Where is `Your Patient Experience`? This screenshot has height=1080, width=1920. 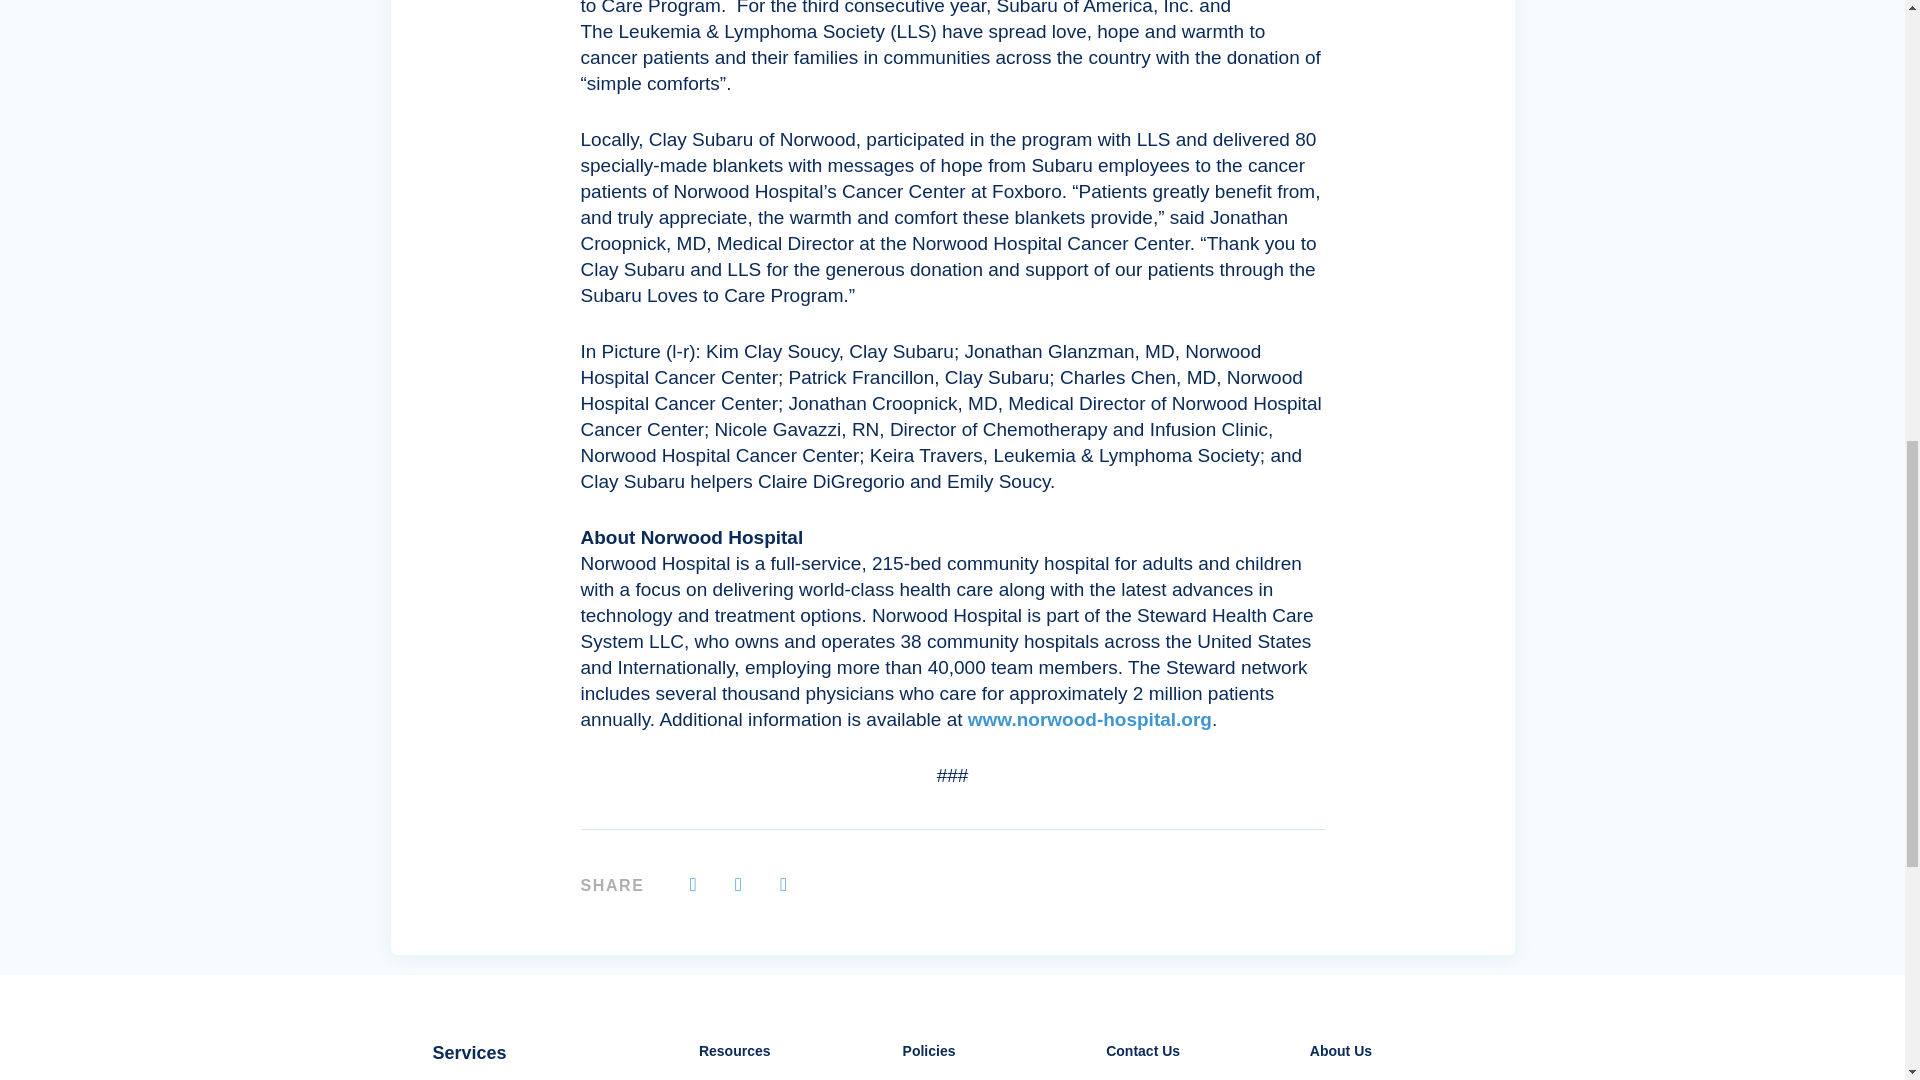
Your Patient Experience is located at coordinates (780, 1078).